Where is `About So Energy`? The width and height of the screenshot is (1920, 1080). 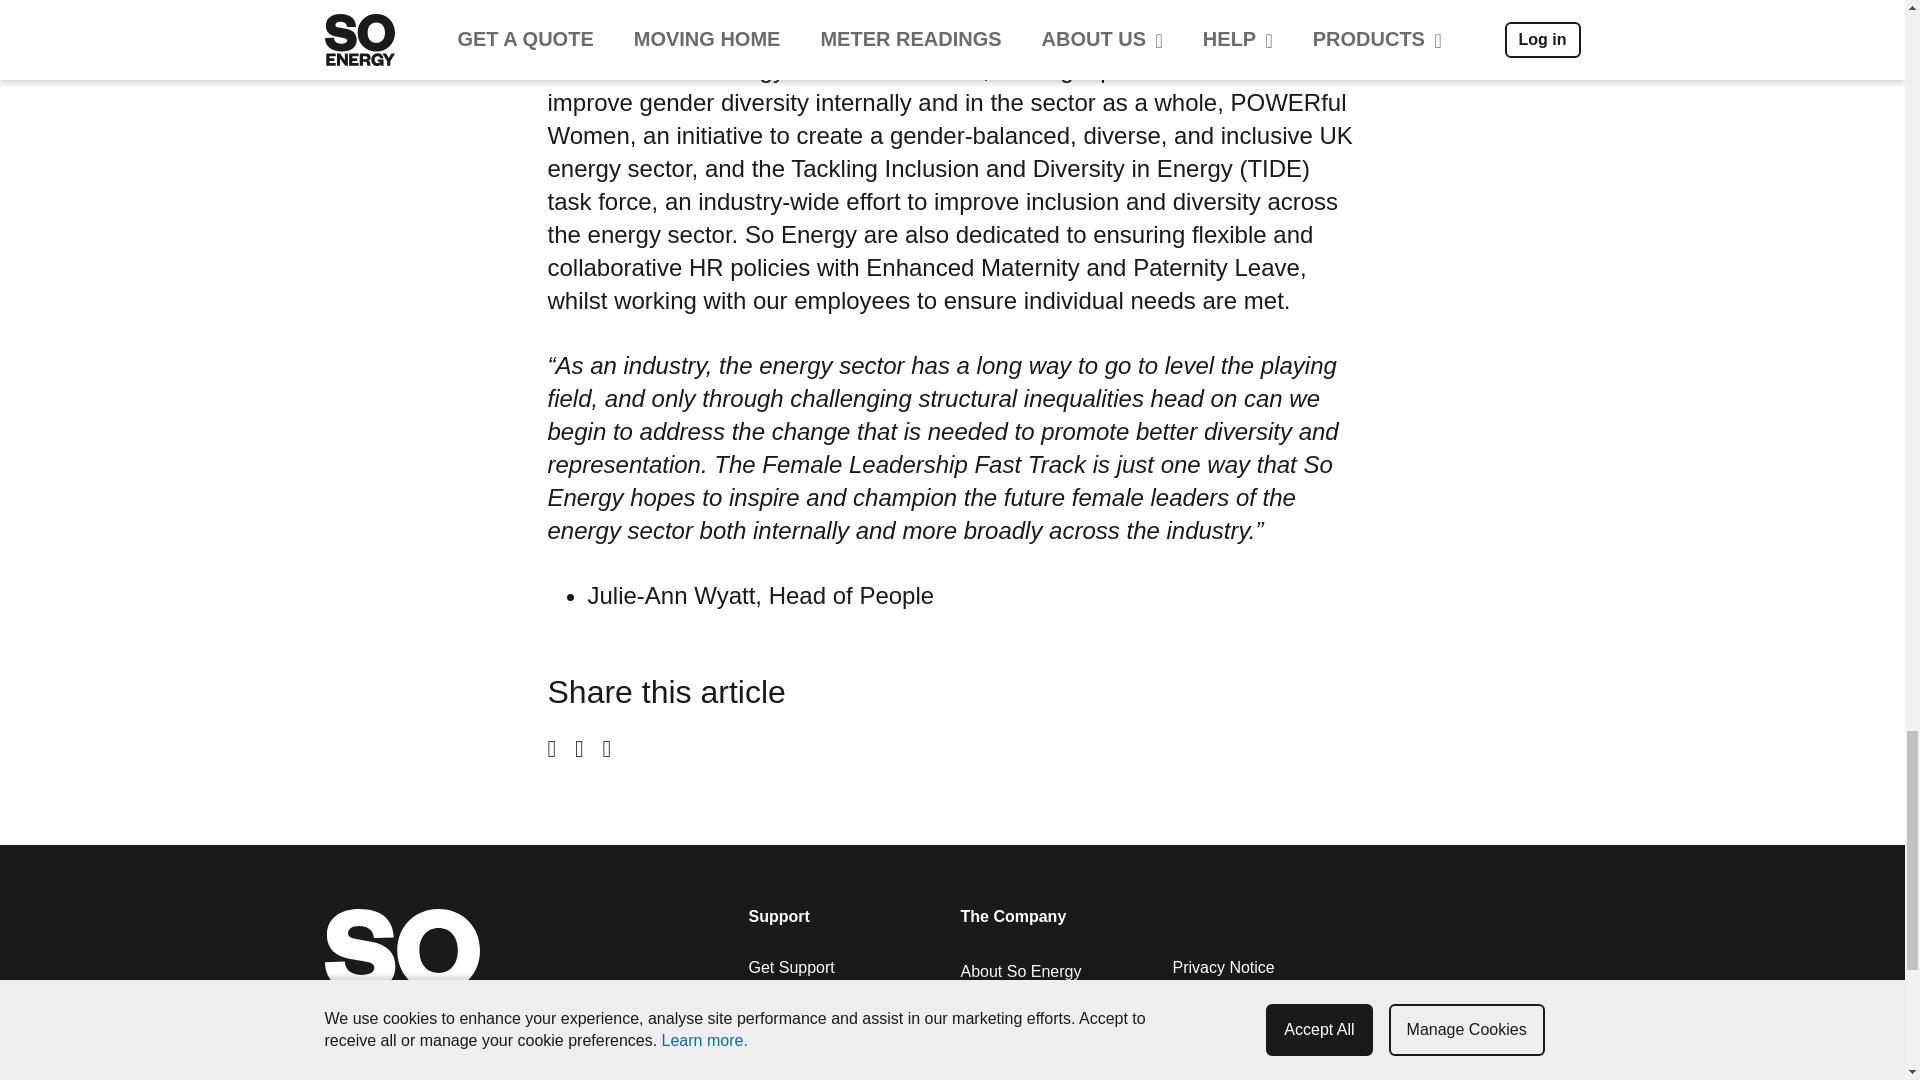
About So Energy is located at coordinates (1020, 971).